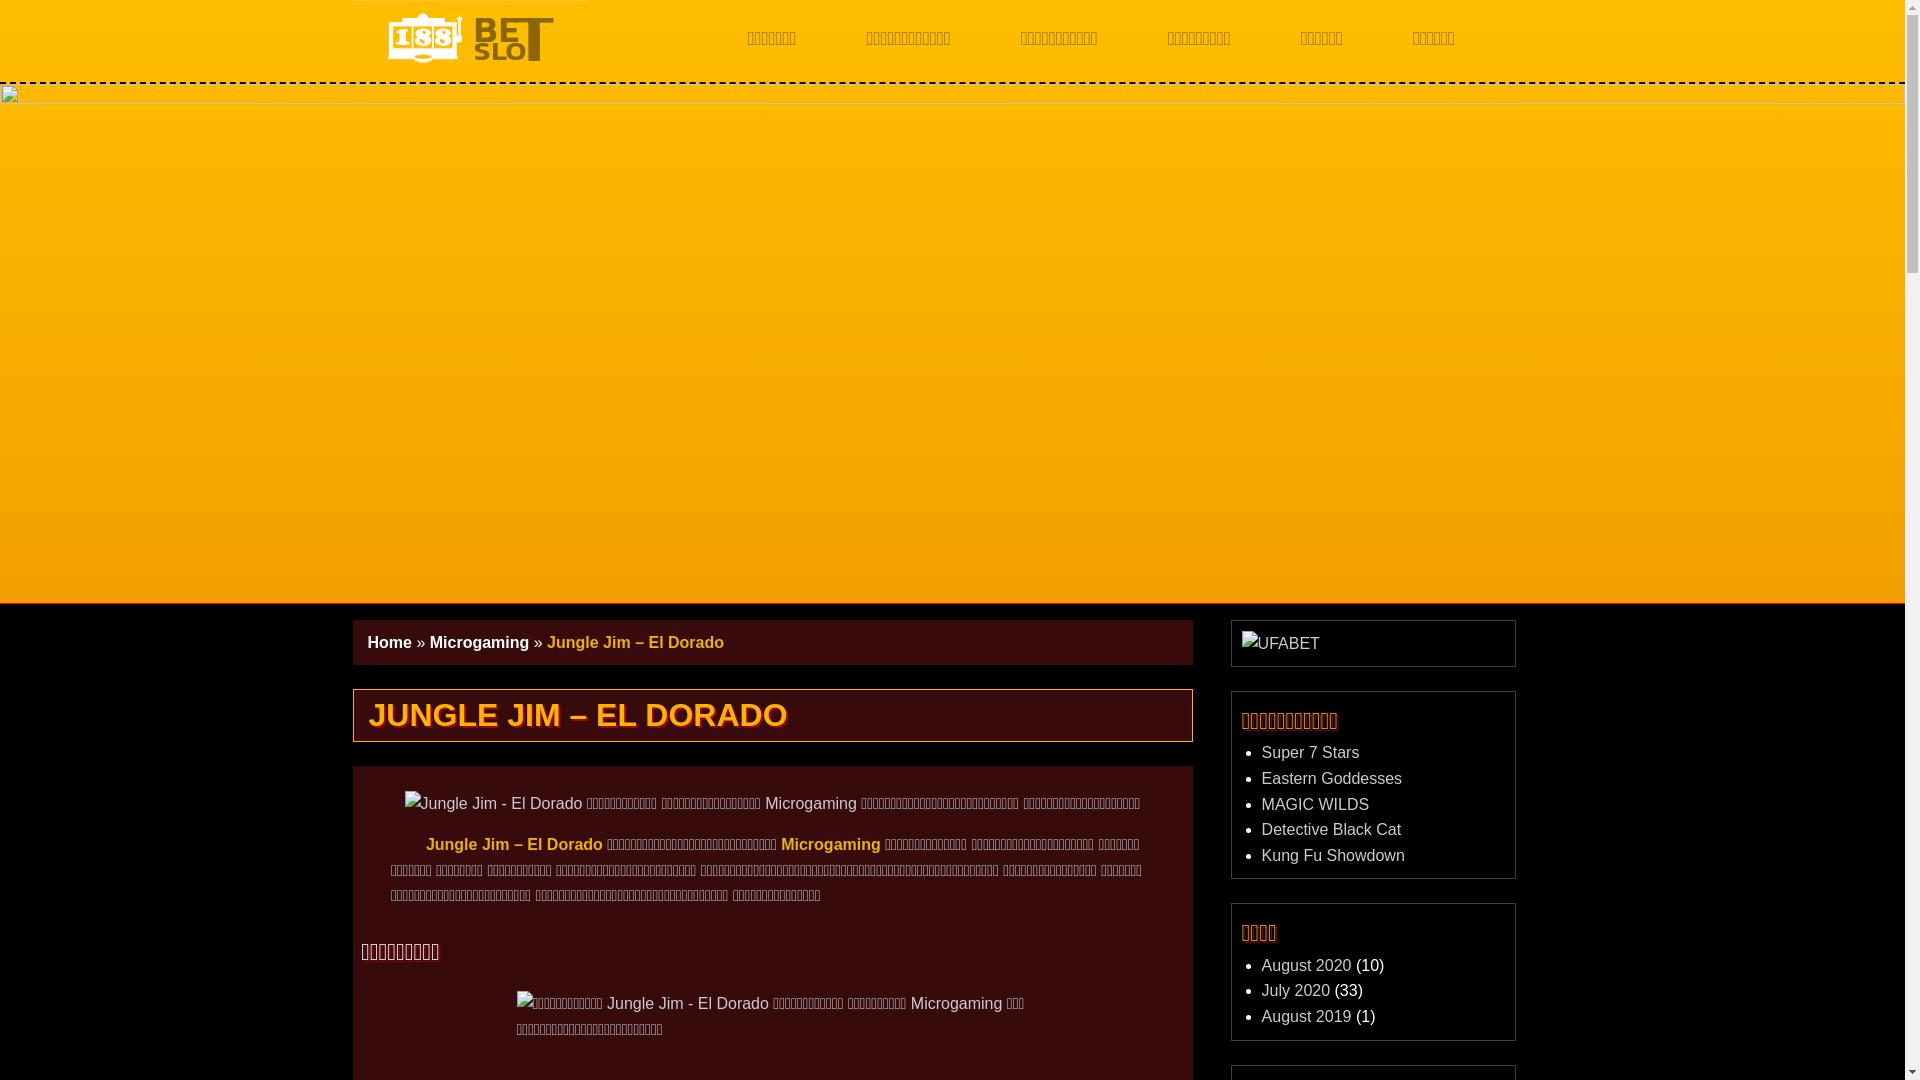  I want to click on Eastern Goddesses, so click(1332, 778).